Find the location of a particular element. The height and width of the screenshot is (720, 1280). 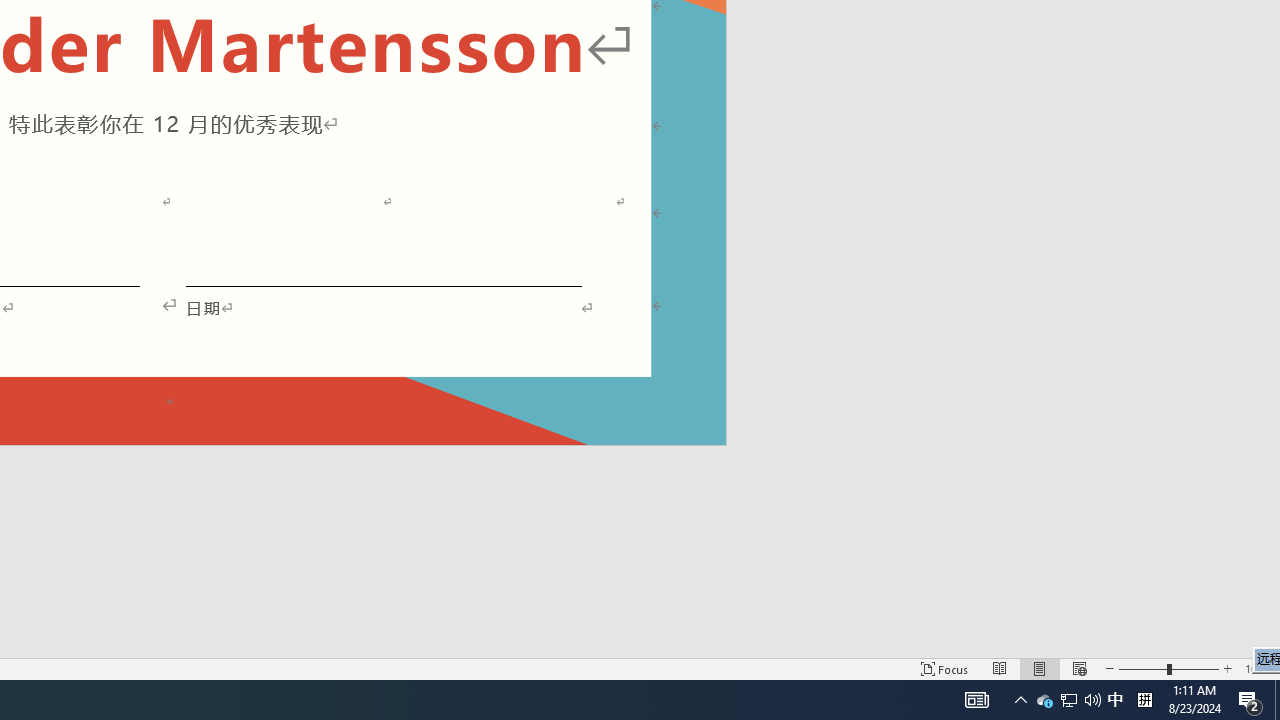

Zoom 100% is located at coordinates (1258, 668).